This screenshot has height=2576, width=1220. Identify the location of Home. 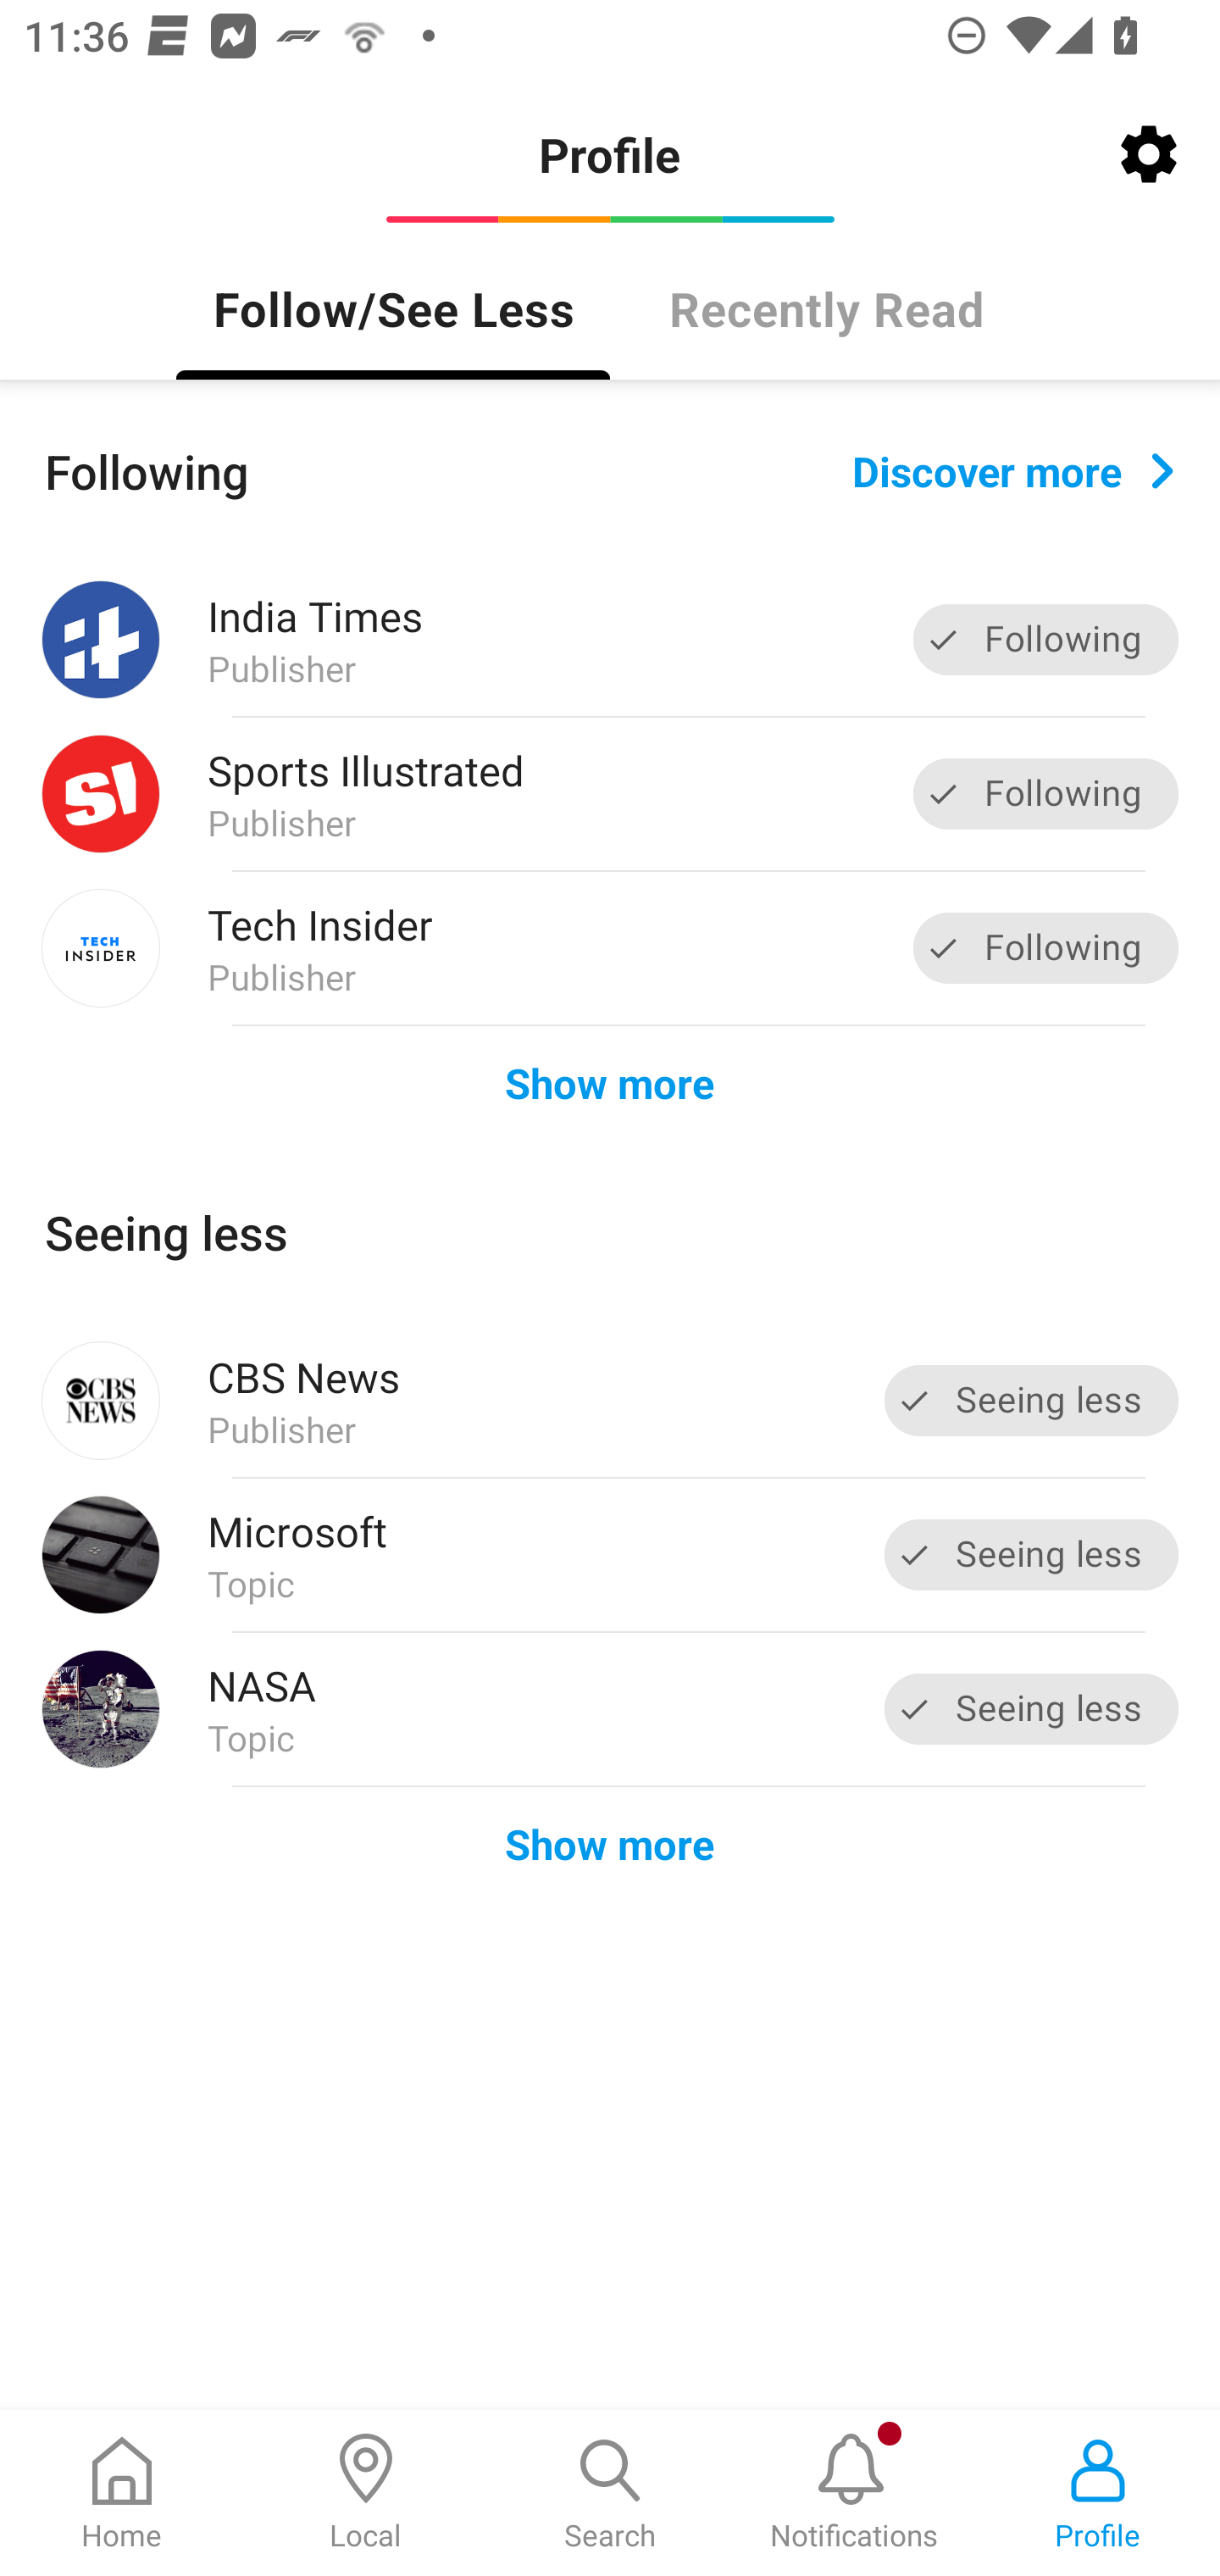
(122, 2493).